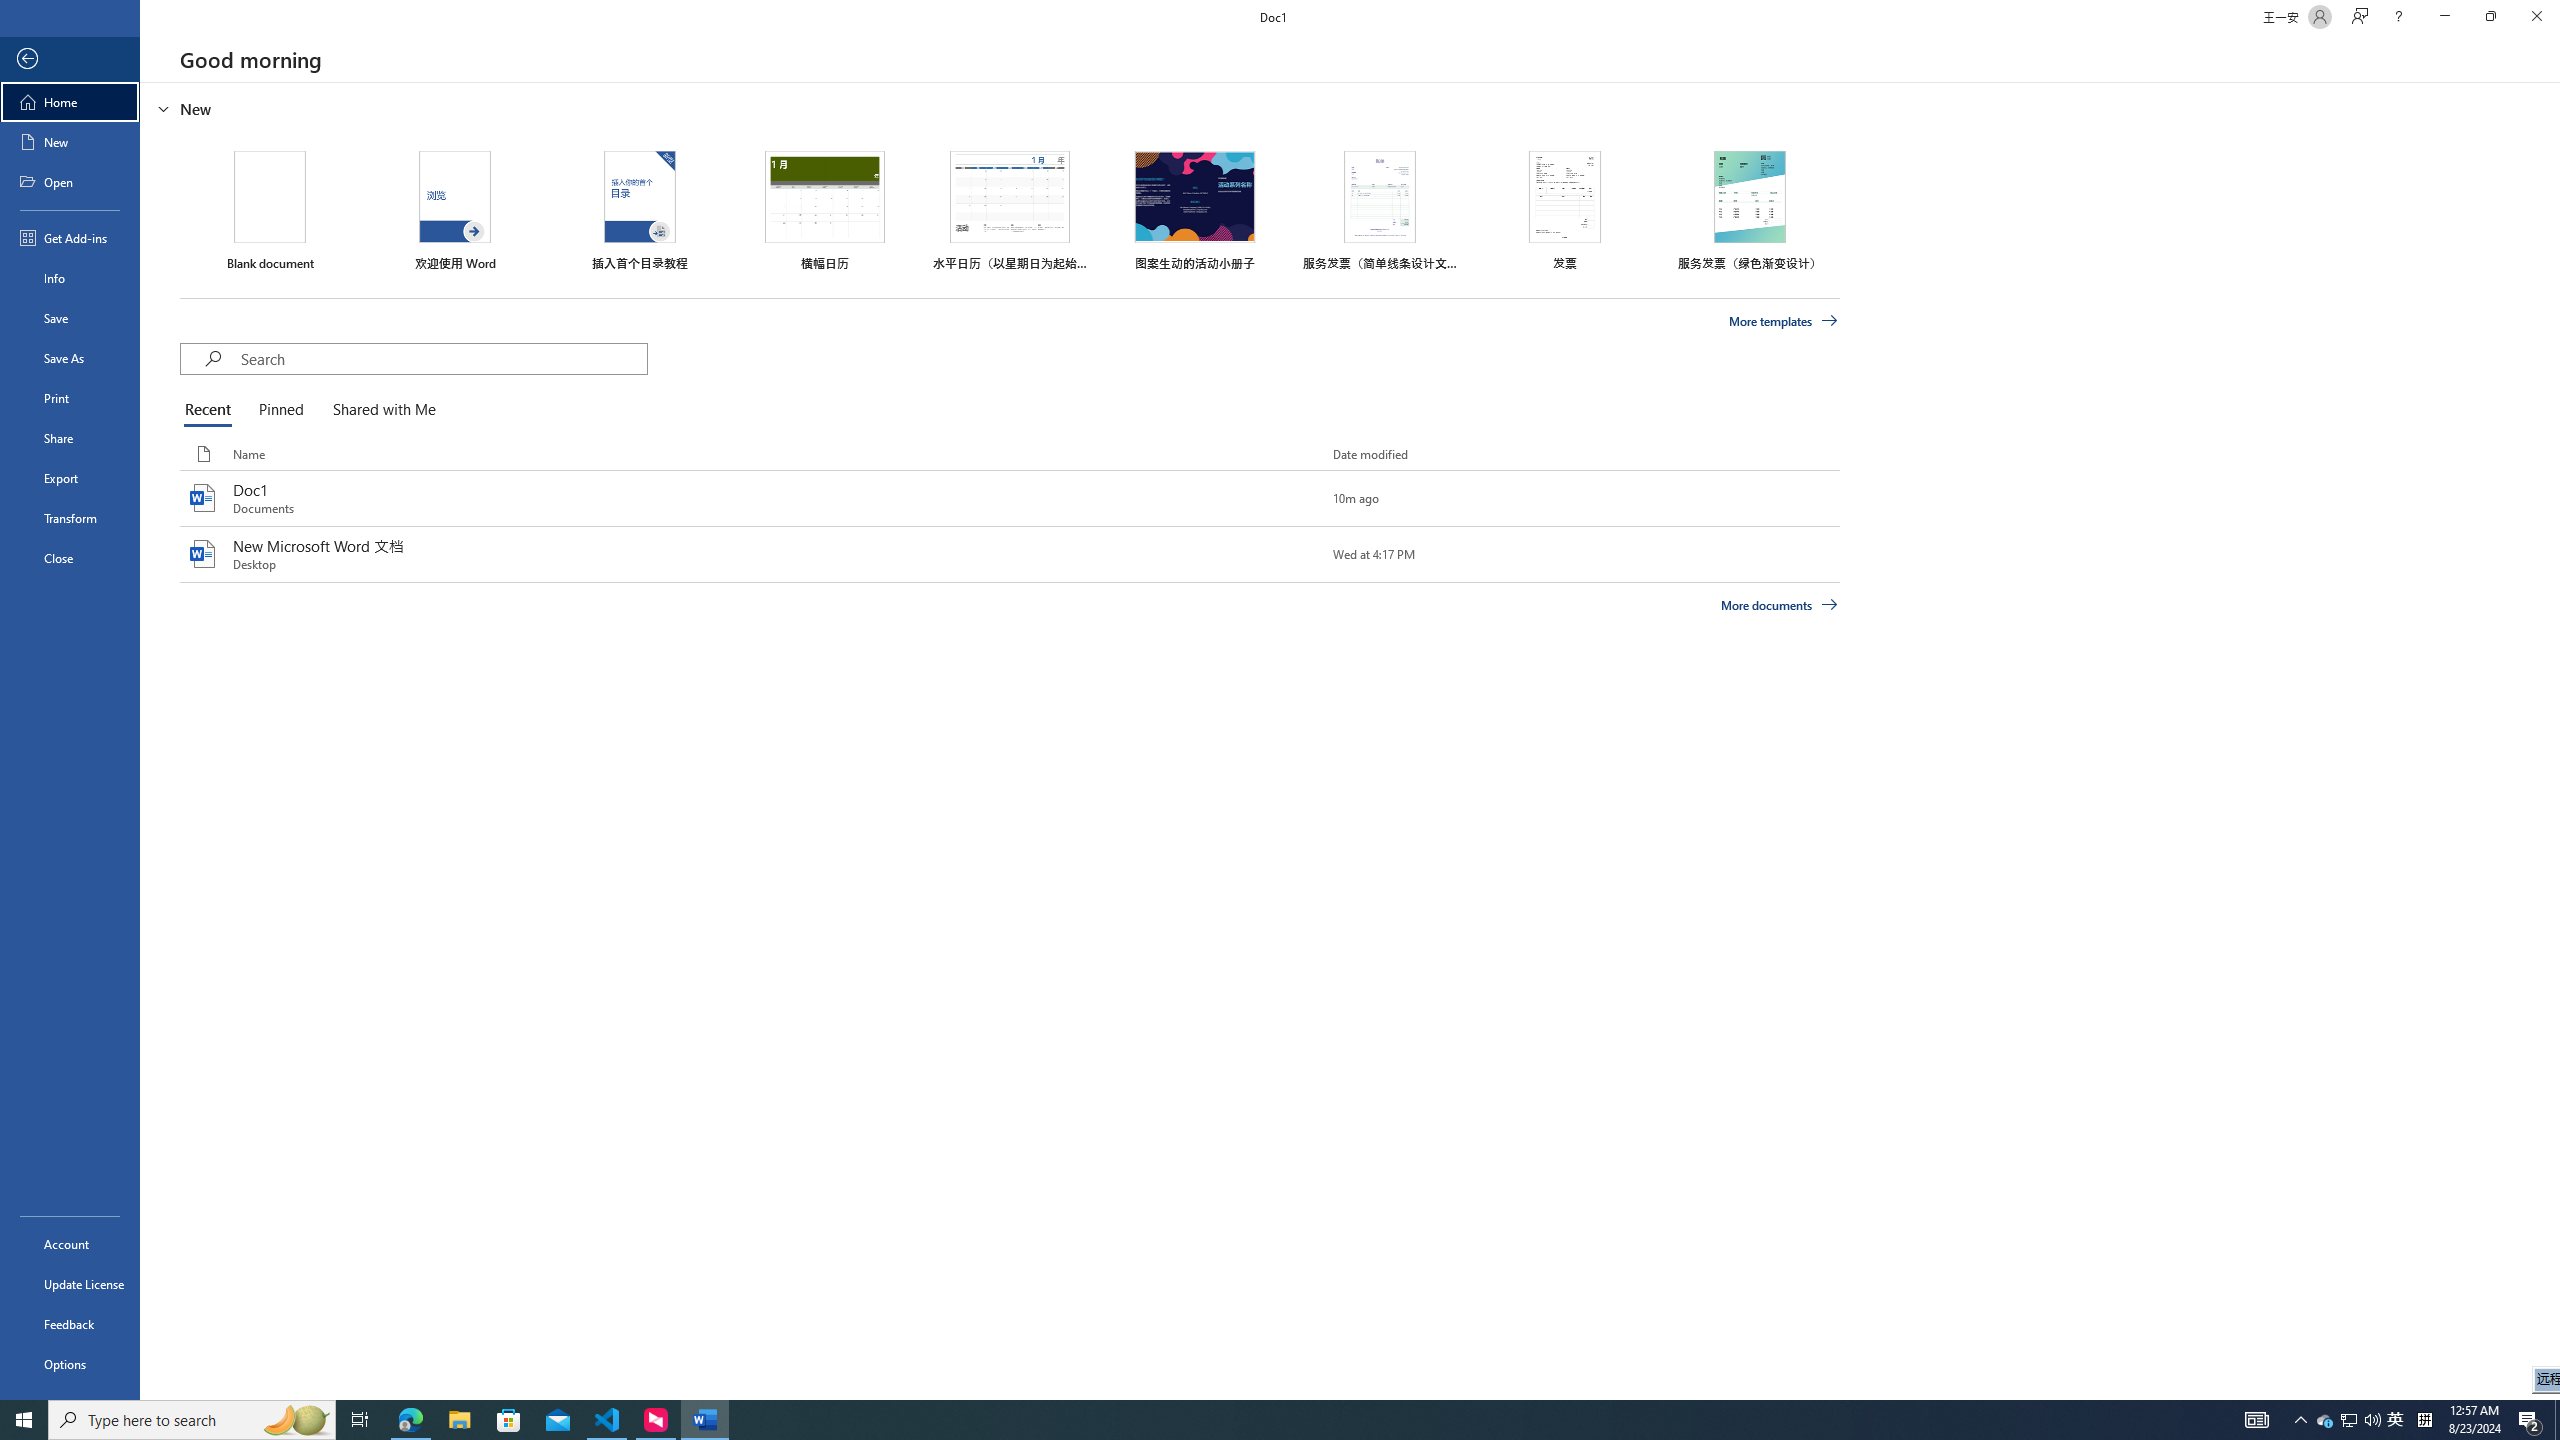 Image resolution: width=2560 pixels, height=1440 pixels. What do you see at coordinates (70, 318) in the screenshot?
I see `Save` at bounding box center [70, 318].